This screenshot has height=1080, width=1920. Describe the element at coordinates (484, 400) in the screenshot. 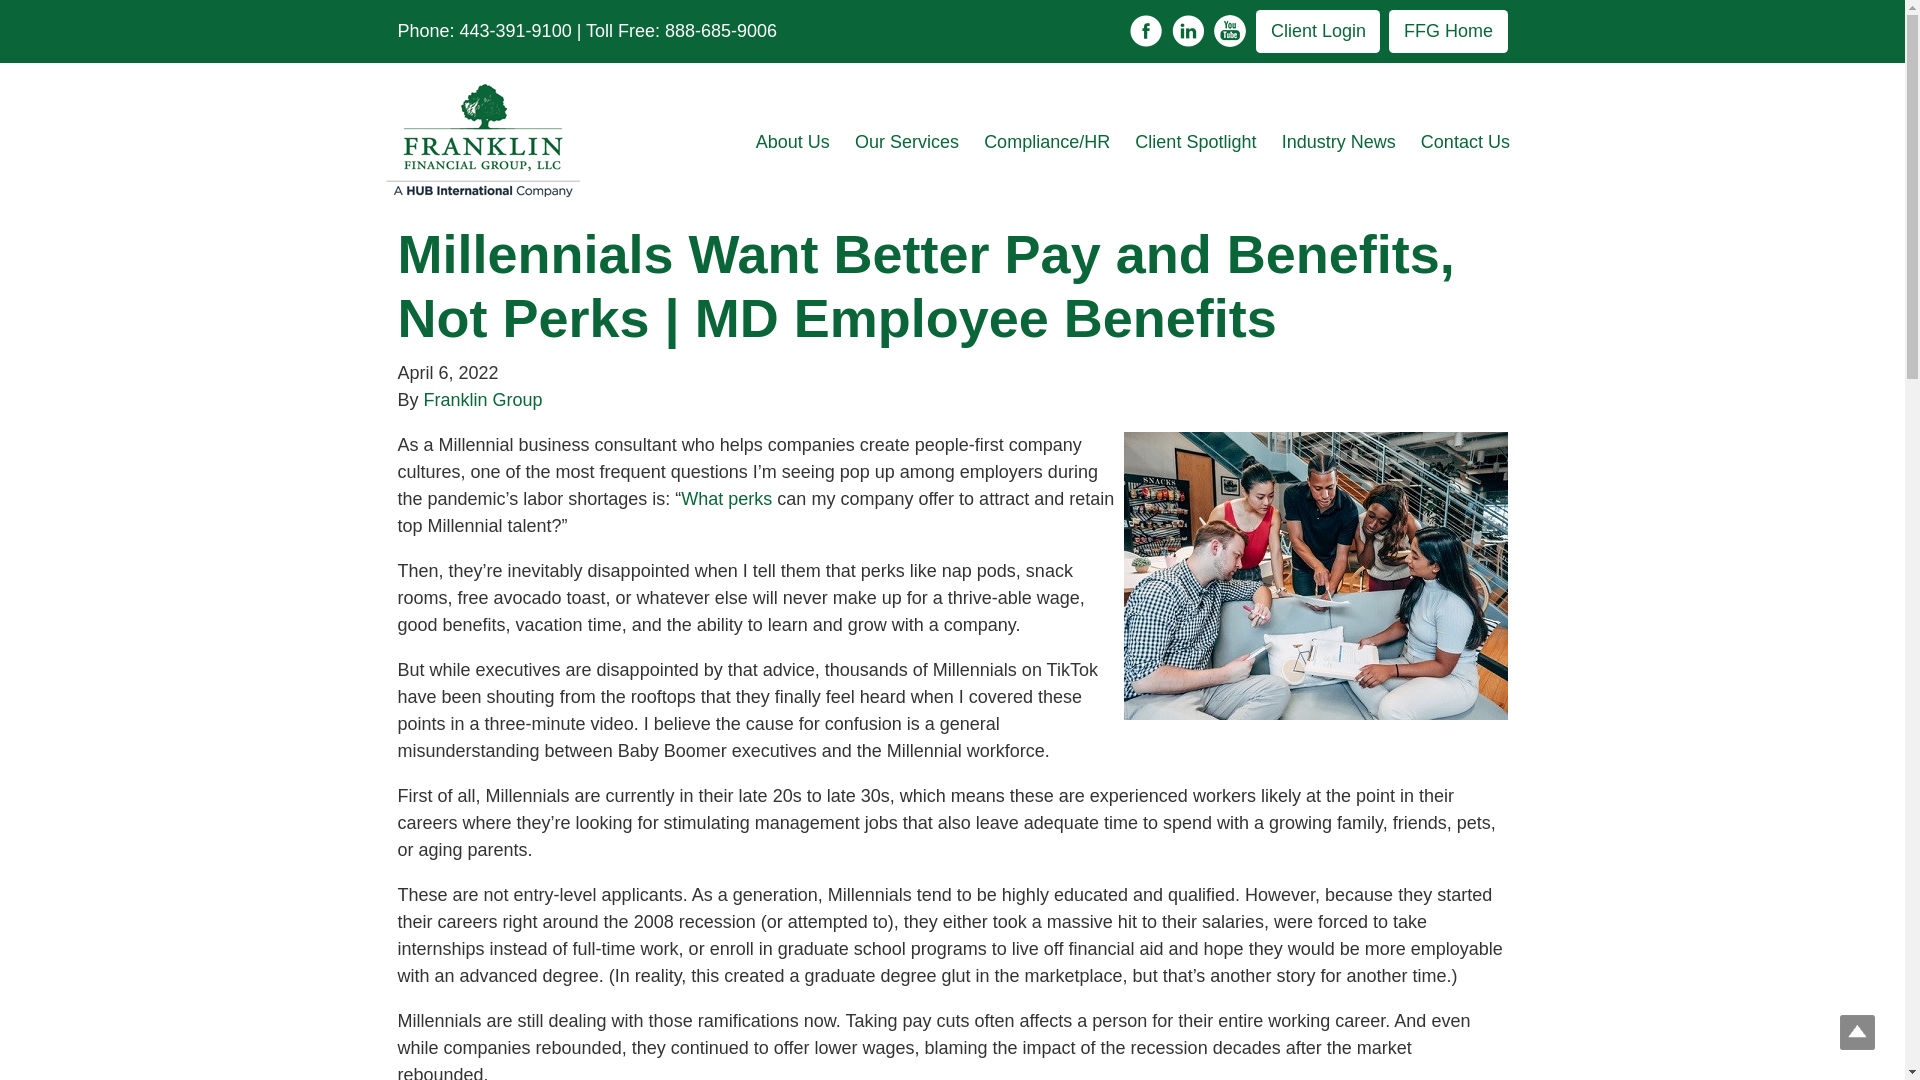

I see `Franklin Group` at that location.